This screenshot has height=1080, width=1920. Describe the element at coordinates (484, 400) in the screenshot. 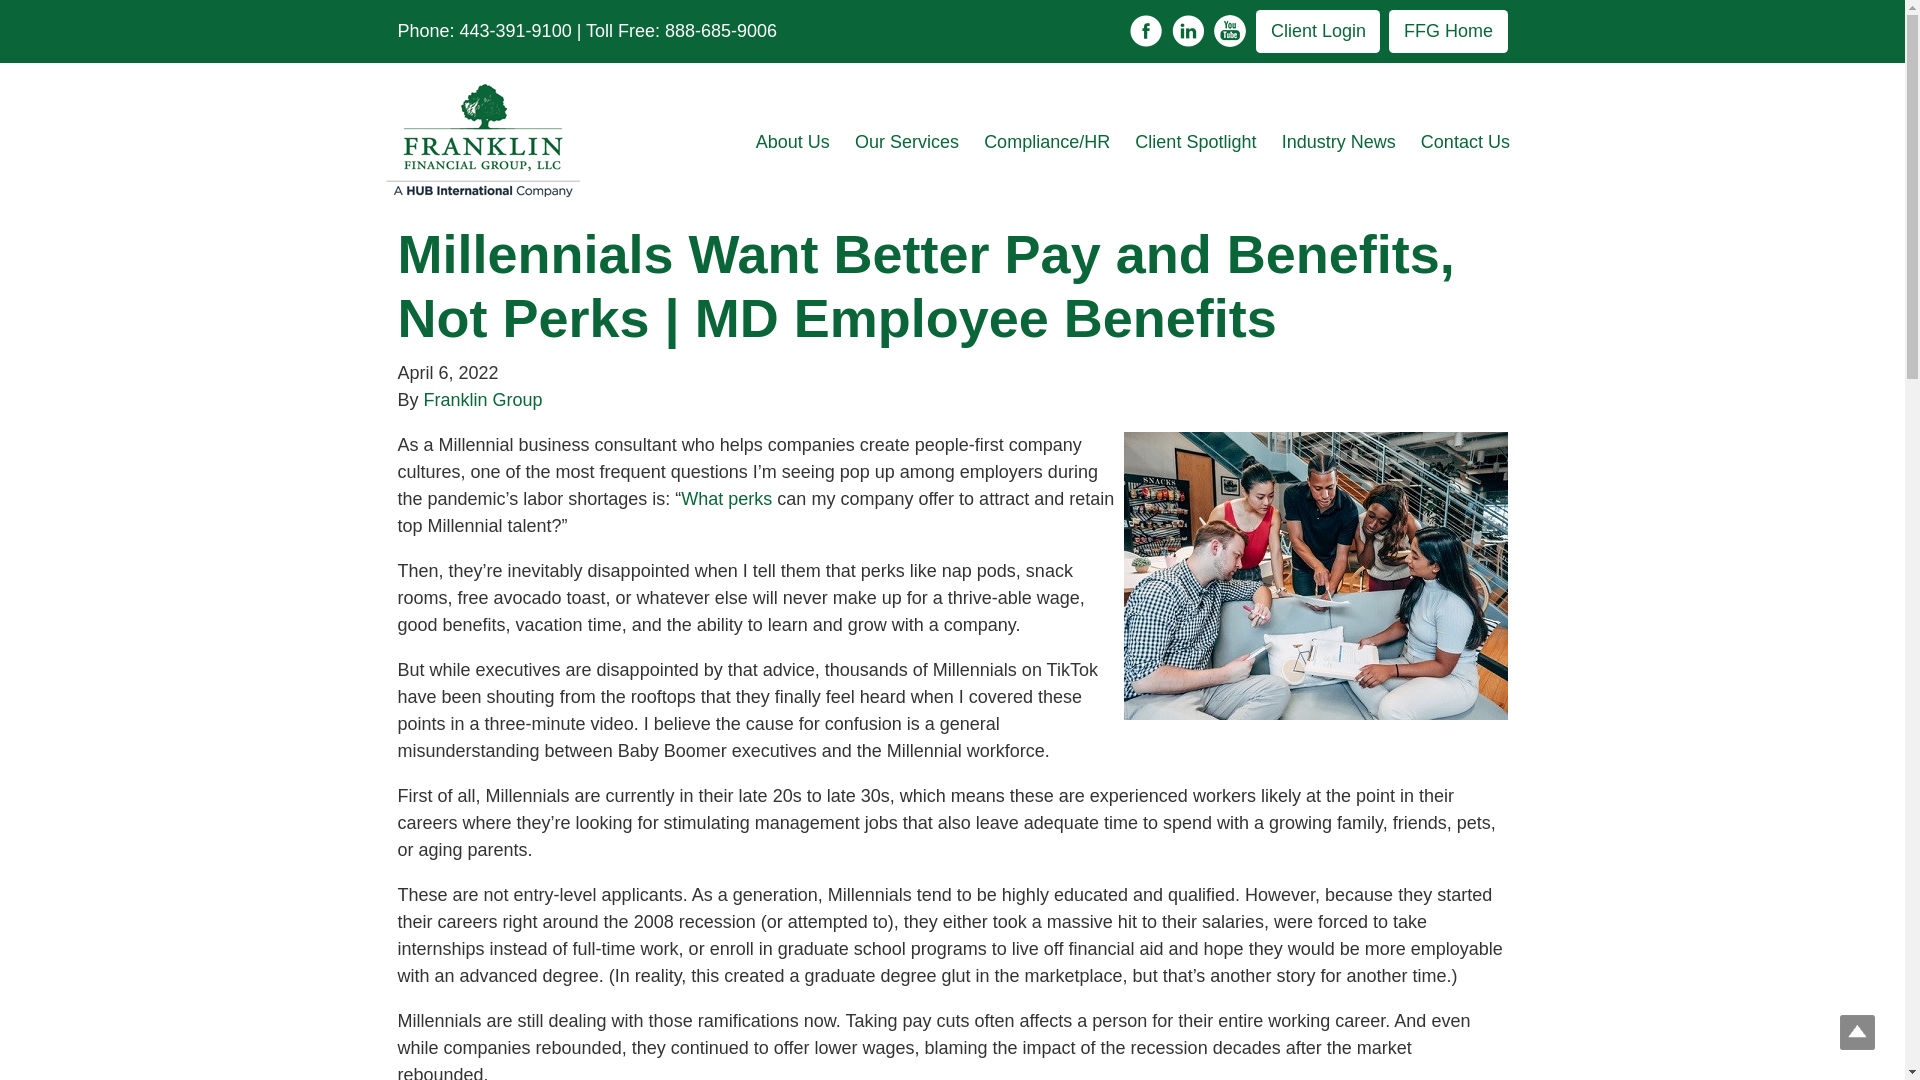

I see `Franklin Group` at that location.